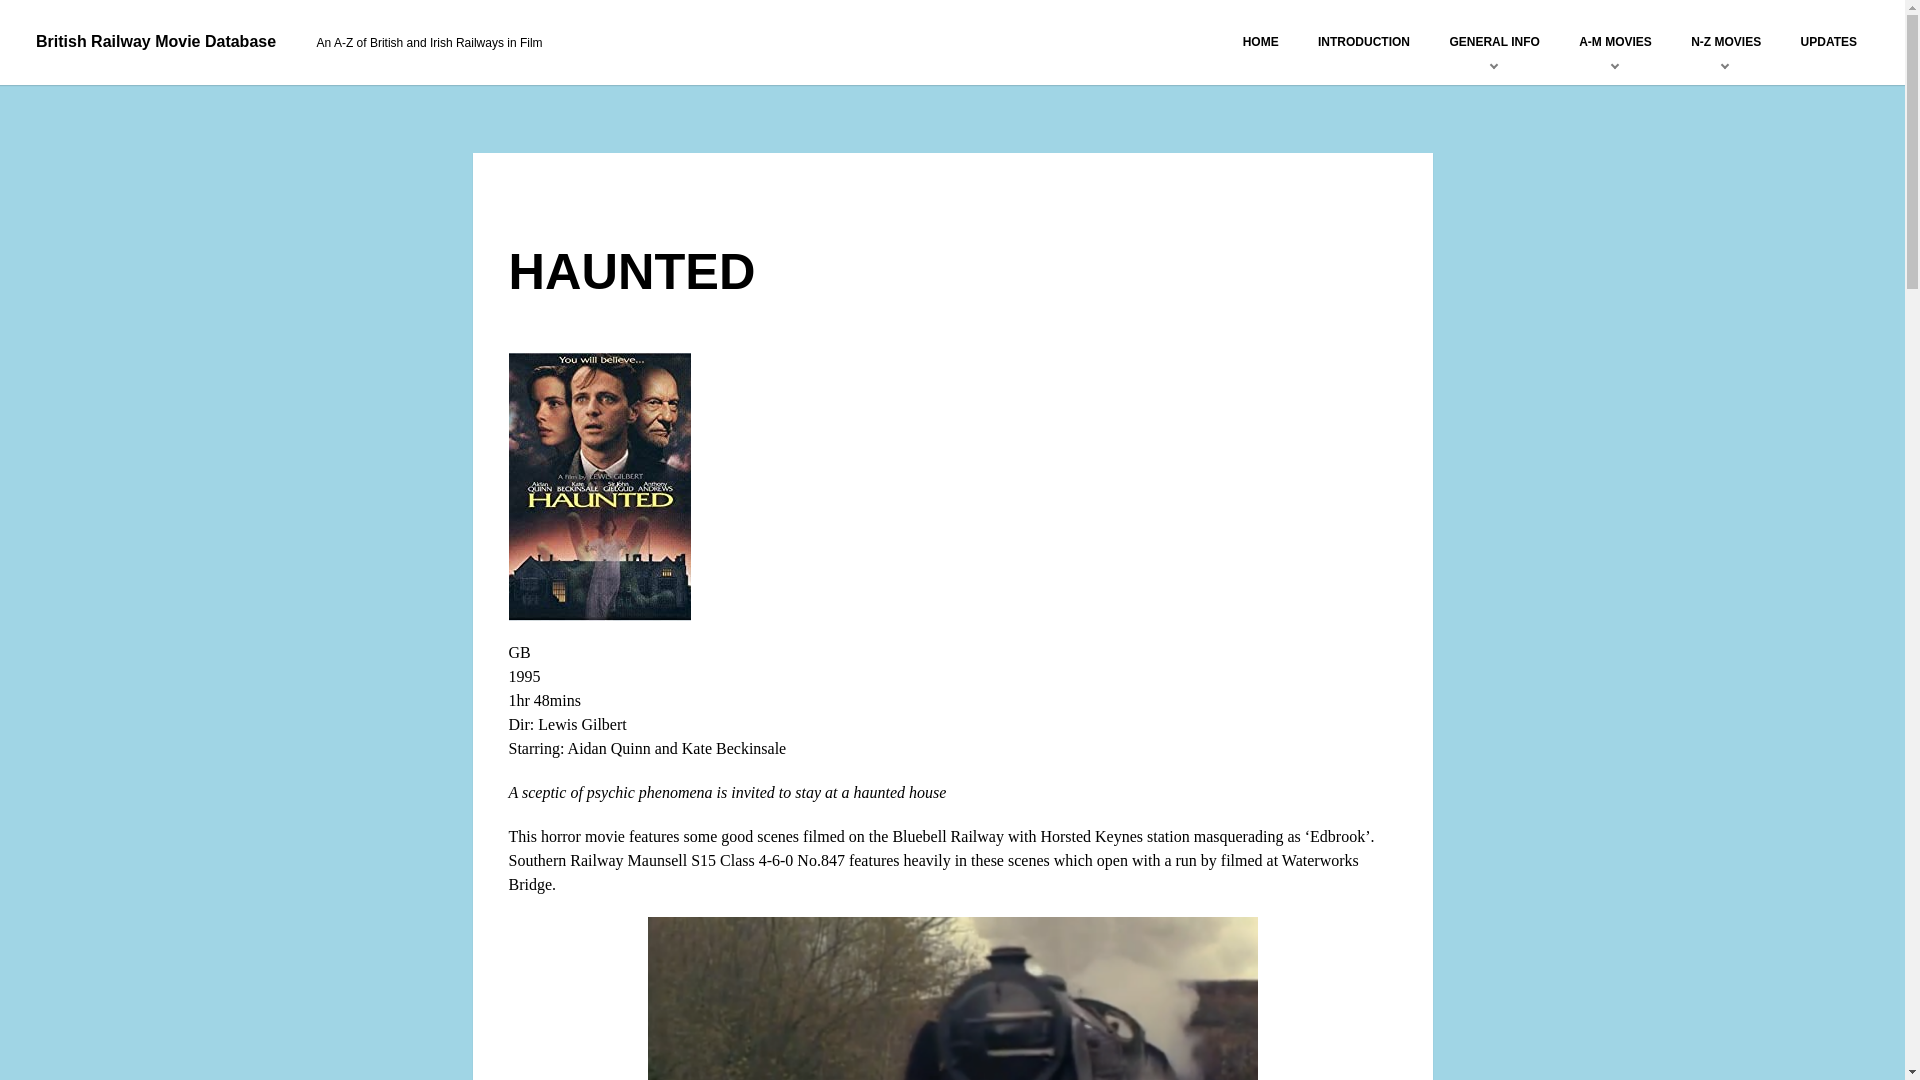 The height and width of the screenshot is (1080, 1920). What do you see at coordinates (1260, 41) in the screenshot?
I see `HOME` at bounding box center [1260, 41].